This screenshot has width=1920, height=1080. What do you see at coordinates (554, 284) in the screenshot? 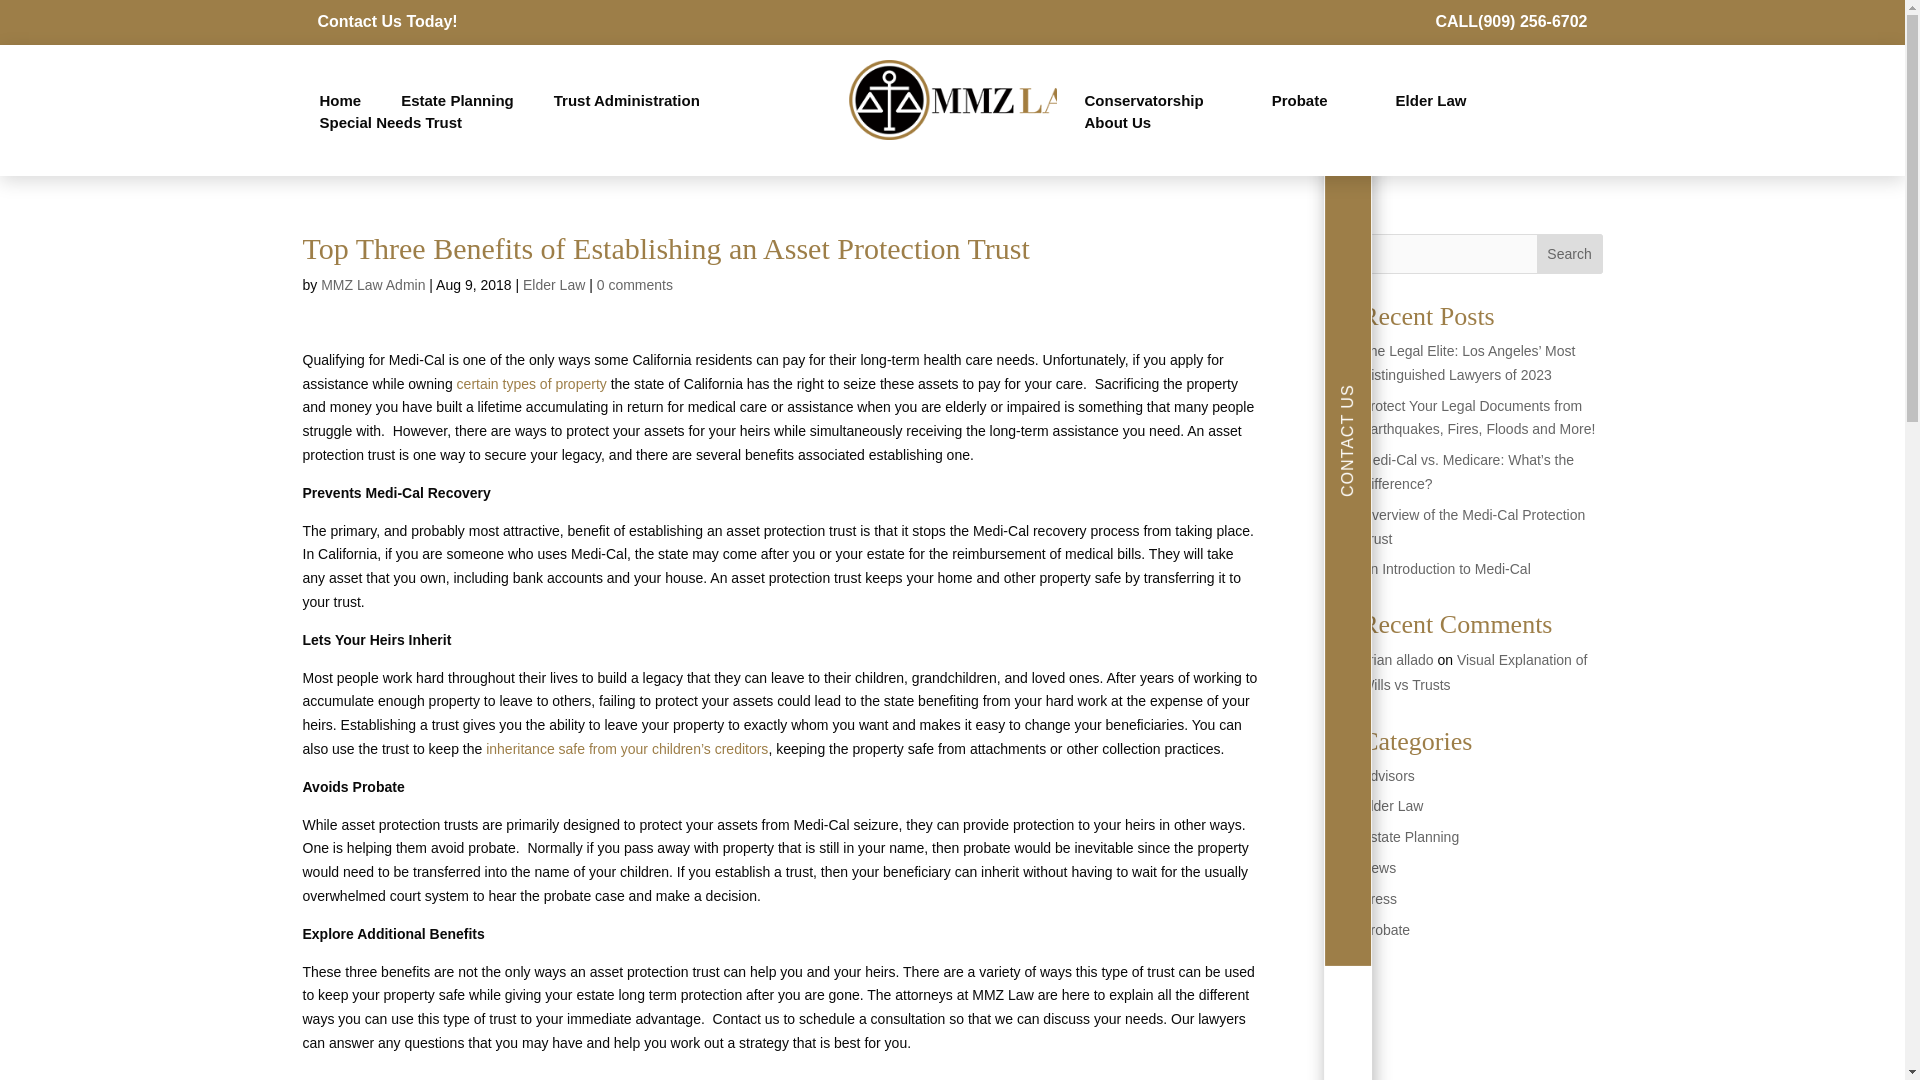
I see `Elder Law` at bounding box center [554, 284].